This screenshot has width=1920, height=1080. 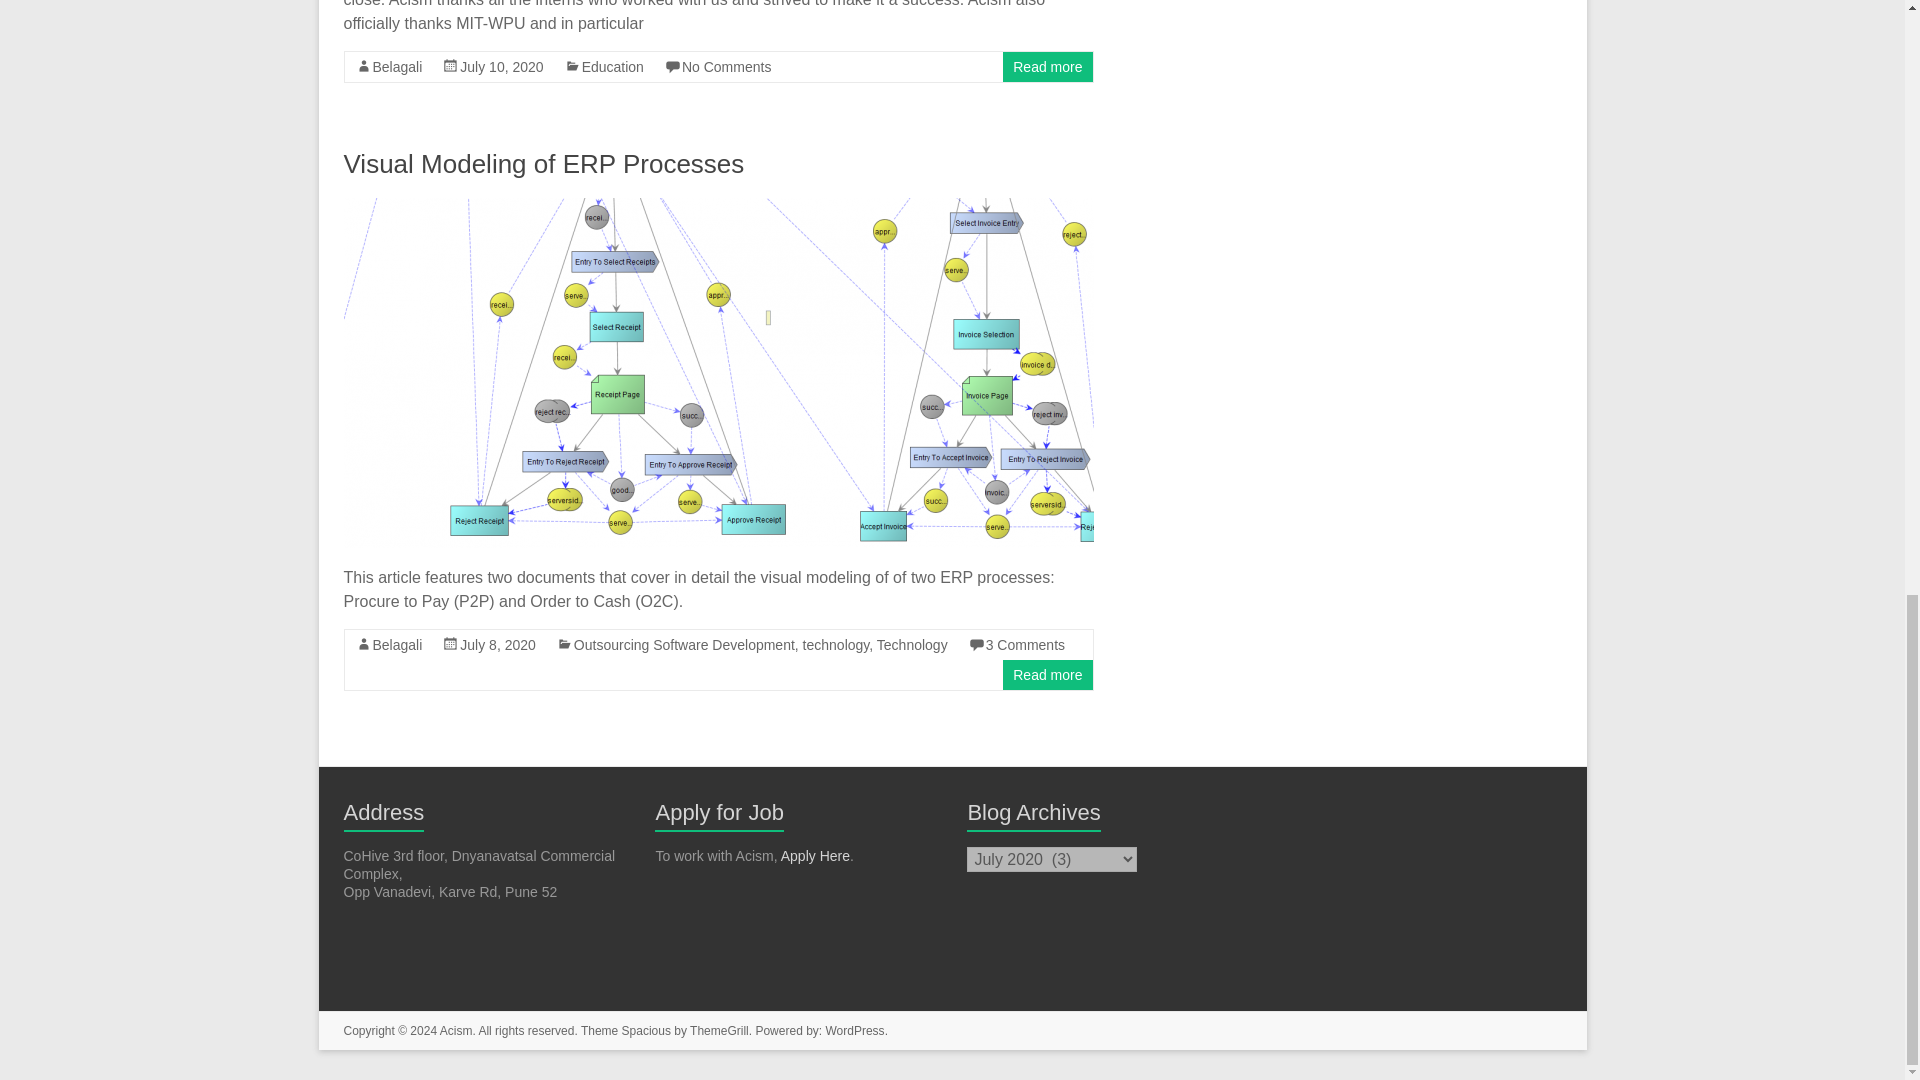 What do you see at coordinates (726, 66) in the screenshot?
I see `No Comments` at bounding box center [726, 66].